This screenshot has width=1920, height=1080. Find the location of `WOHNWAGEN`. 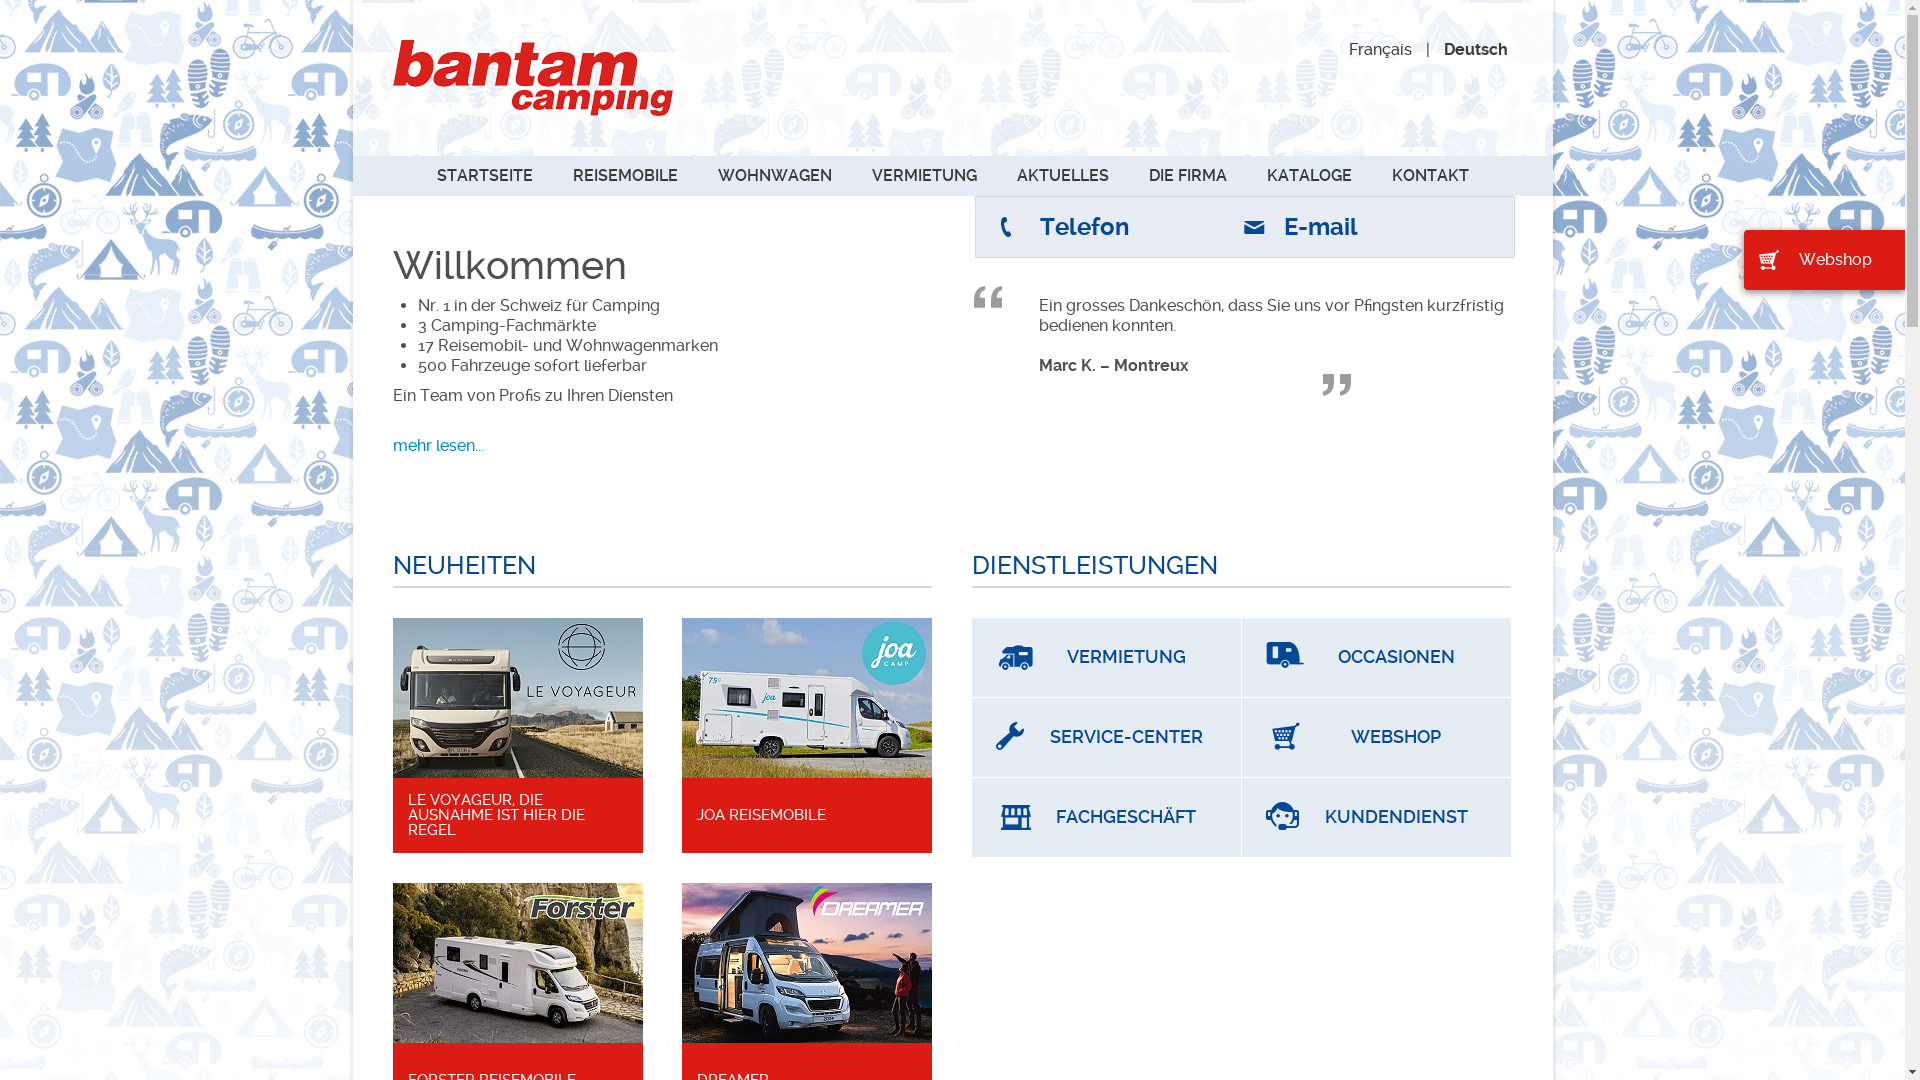

WOHNWAGEN is located at coordinates (775, 176).